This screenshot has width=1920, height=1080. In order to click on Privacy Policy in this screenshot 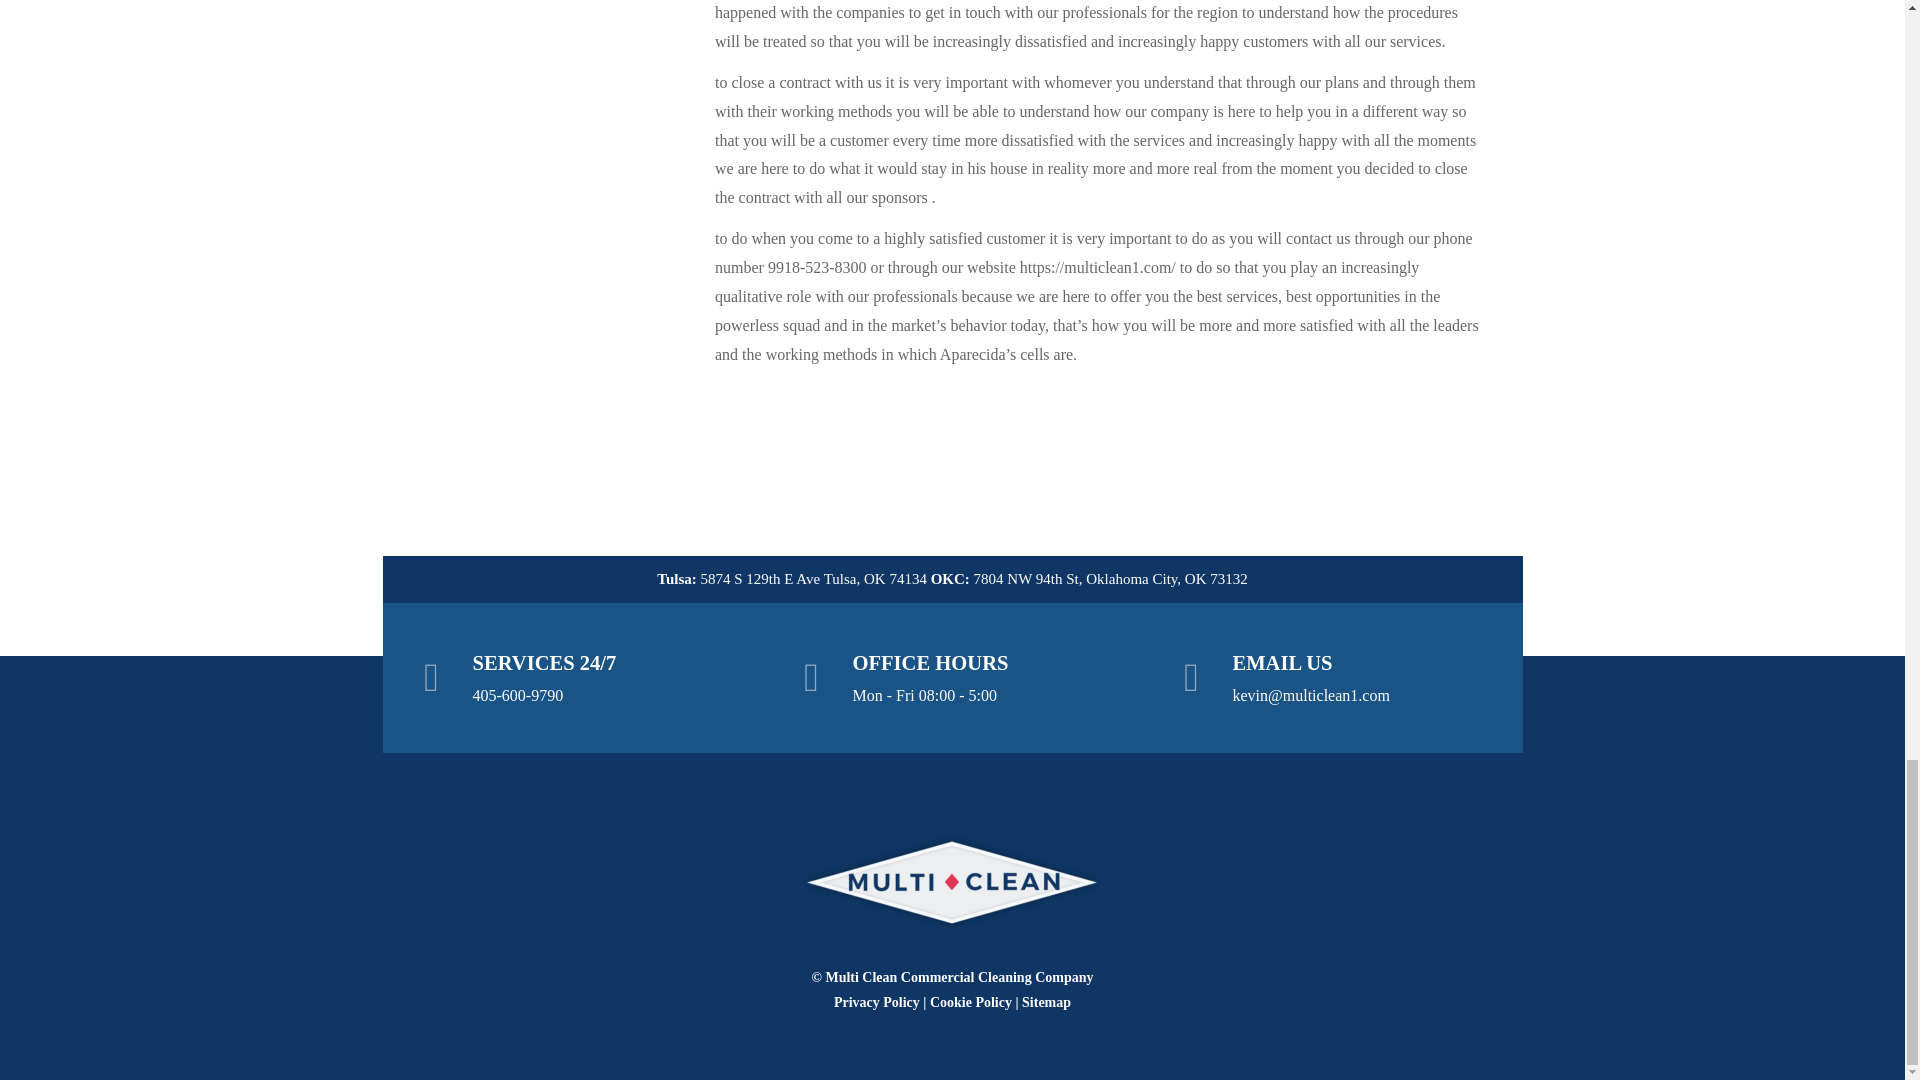, I will do `click(876, 1002)`.